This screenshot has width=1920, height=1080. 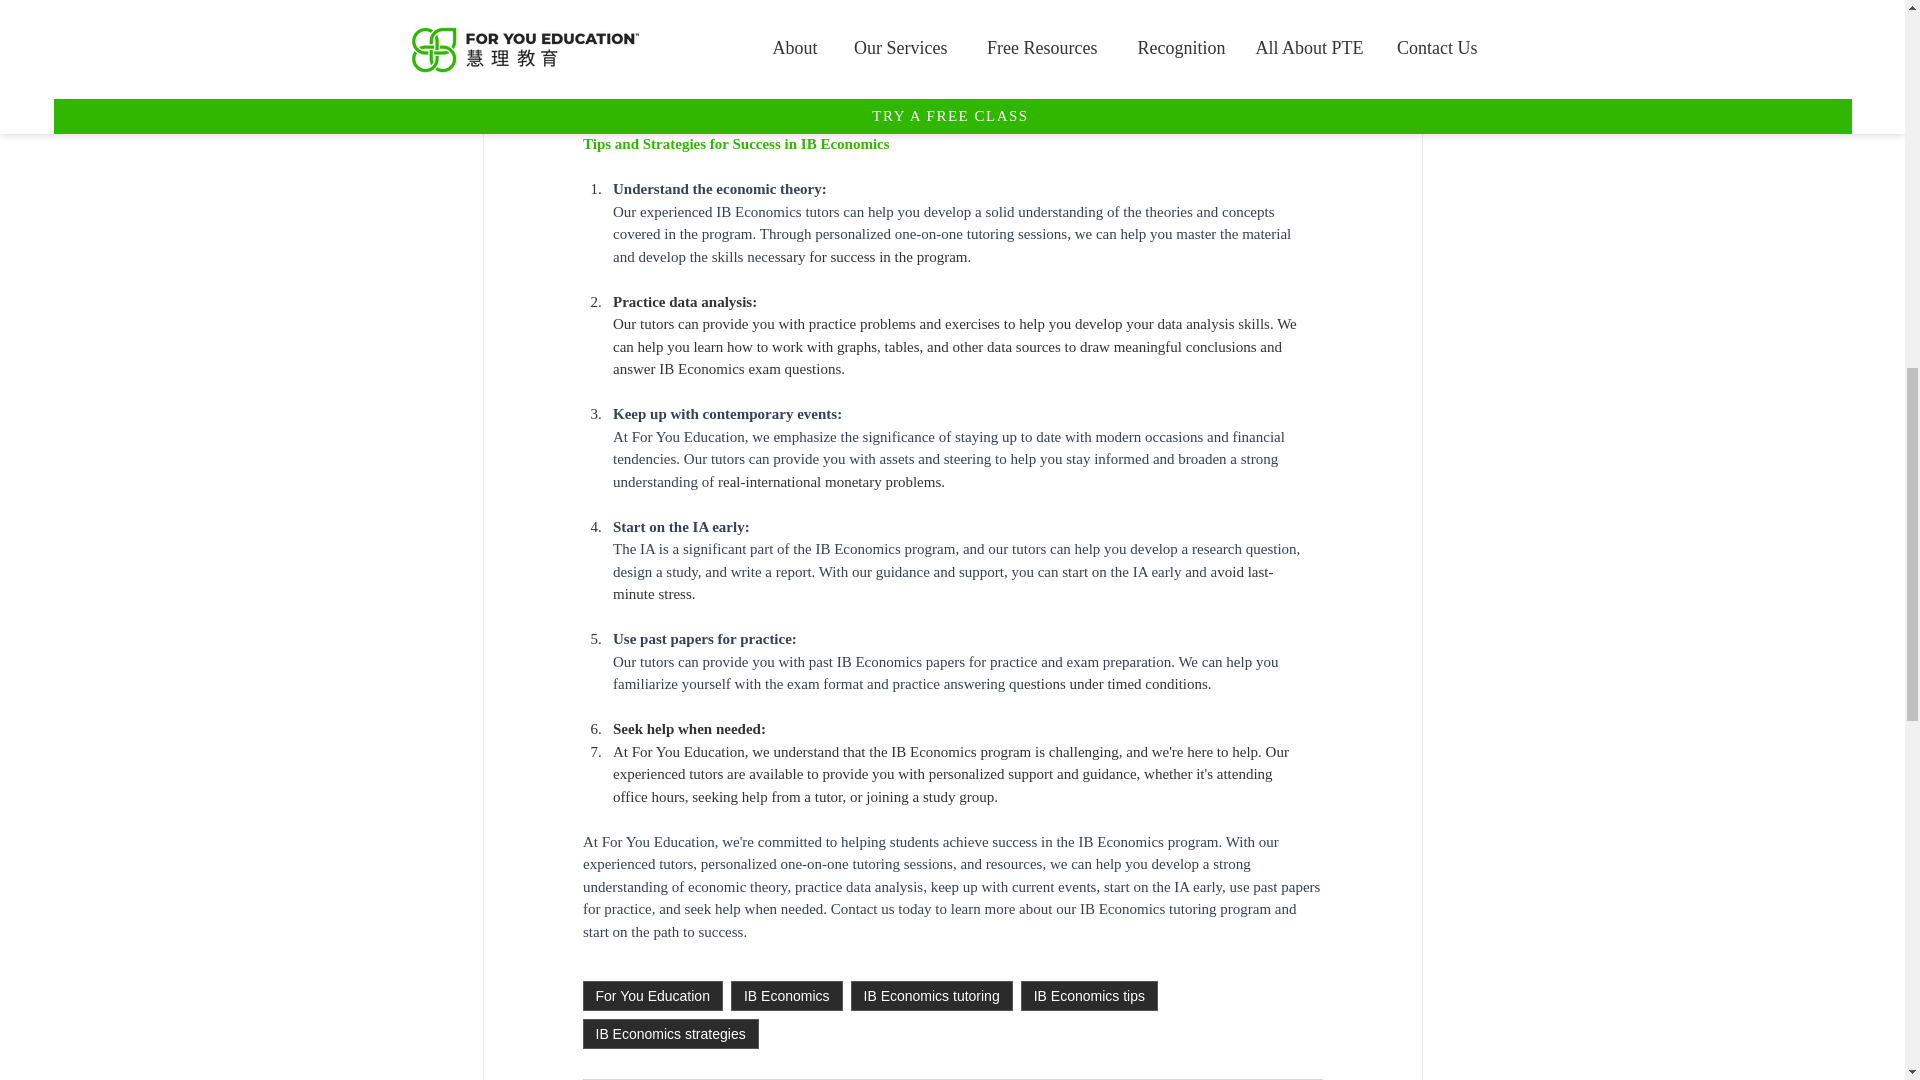 I want to click on IB Economics tips, so click(x=1089, y=995).